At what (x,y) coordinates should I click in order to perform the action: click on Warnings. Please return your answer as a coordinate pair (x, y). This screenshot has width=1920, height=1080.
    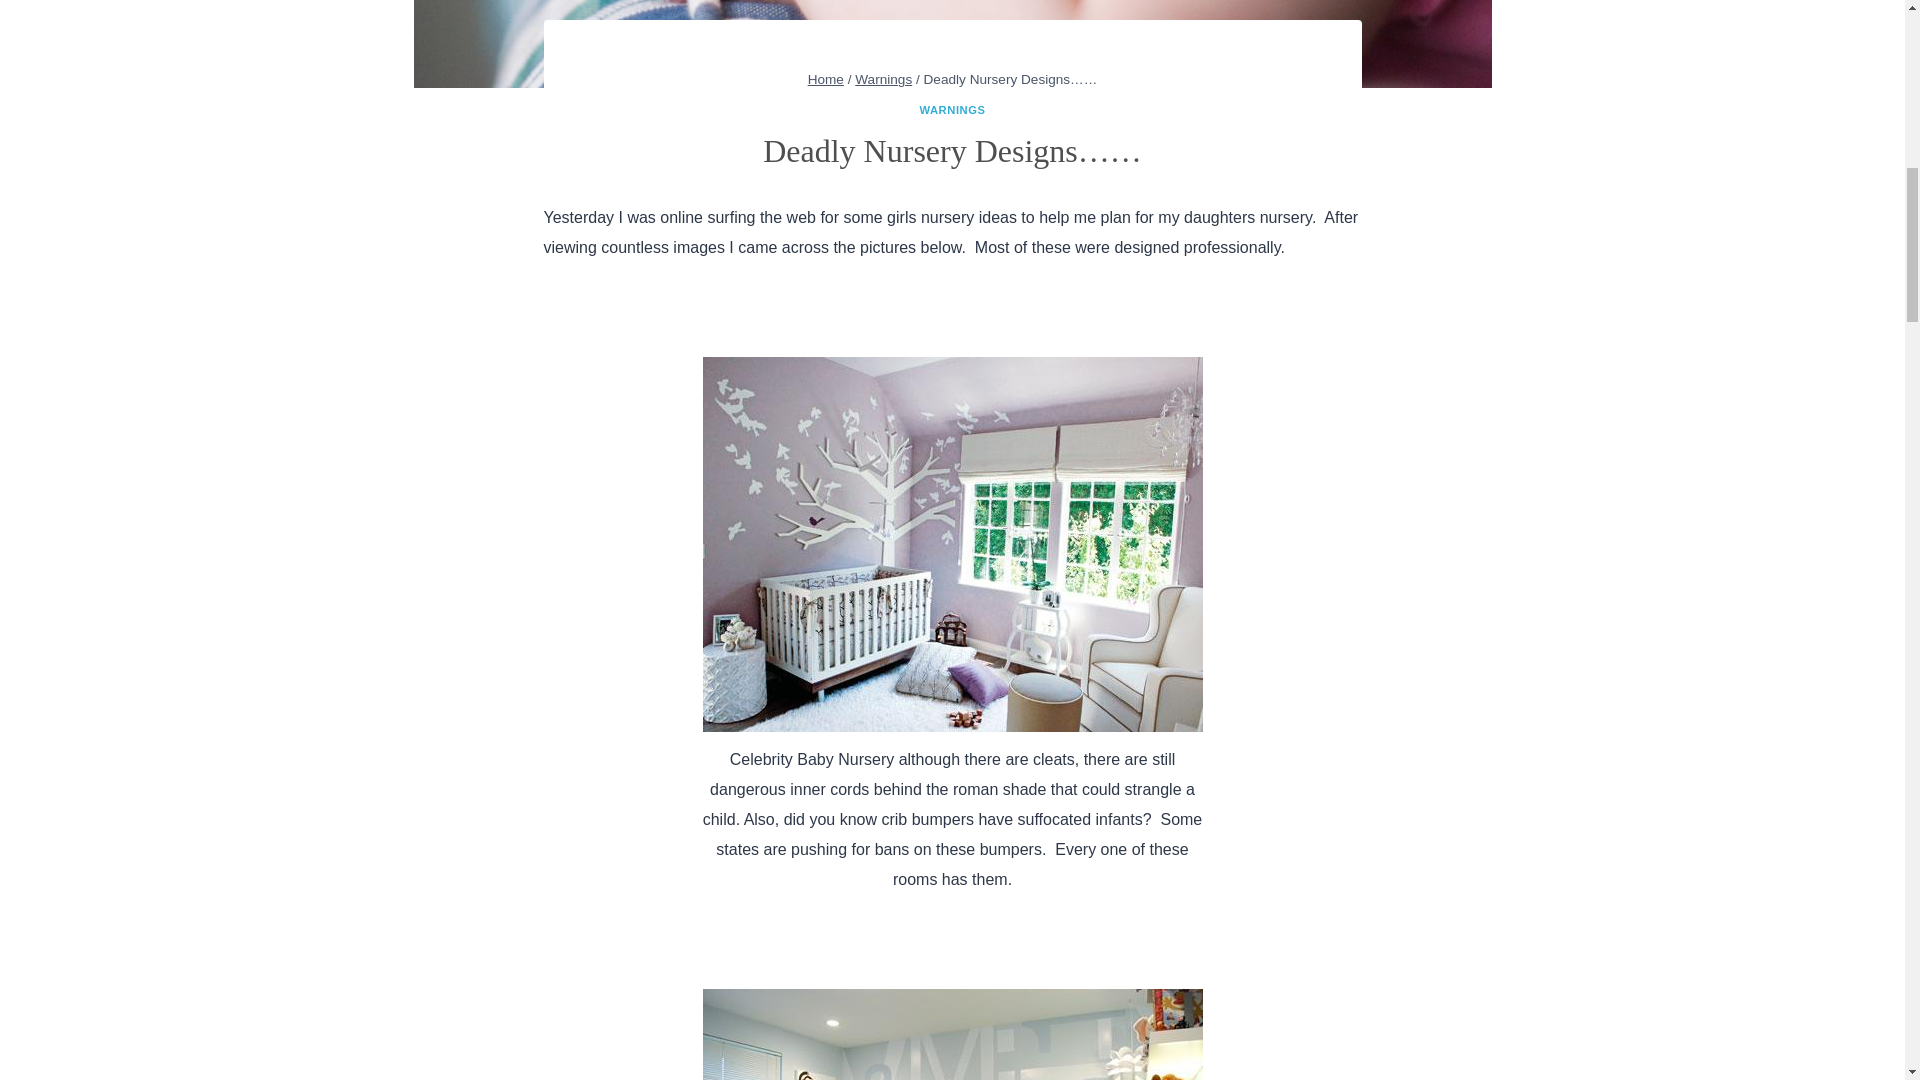
    Looking at the image, I should click on (883, 80).